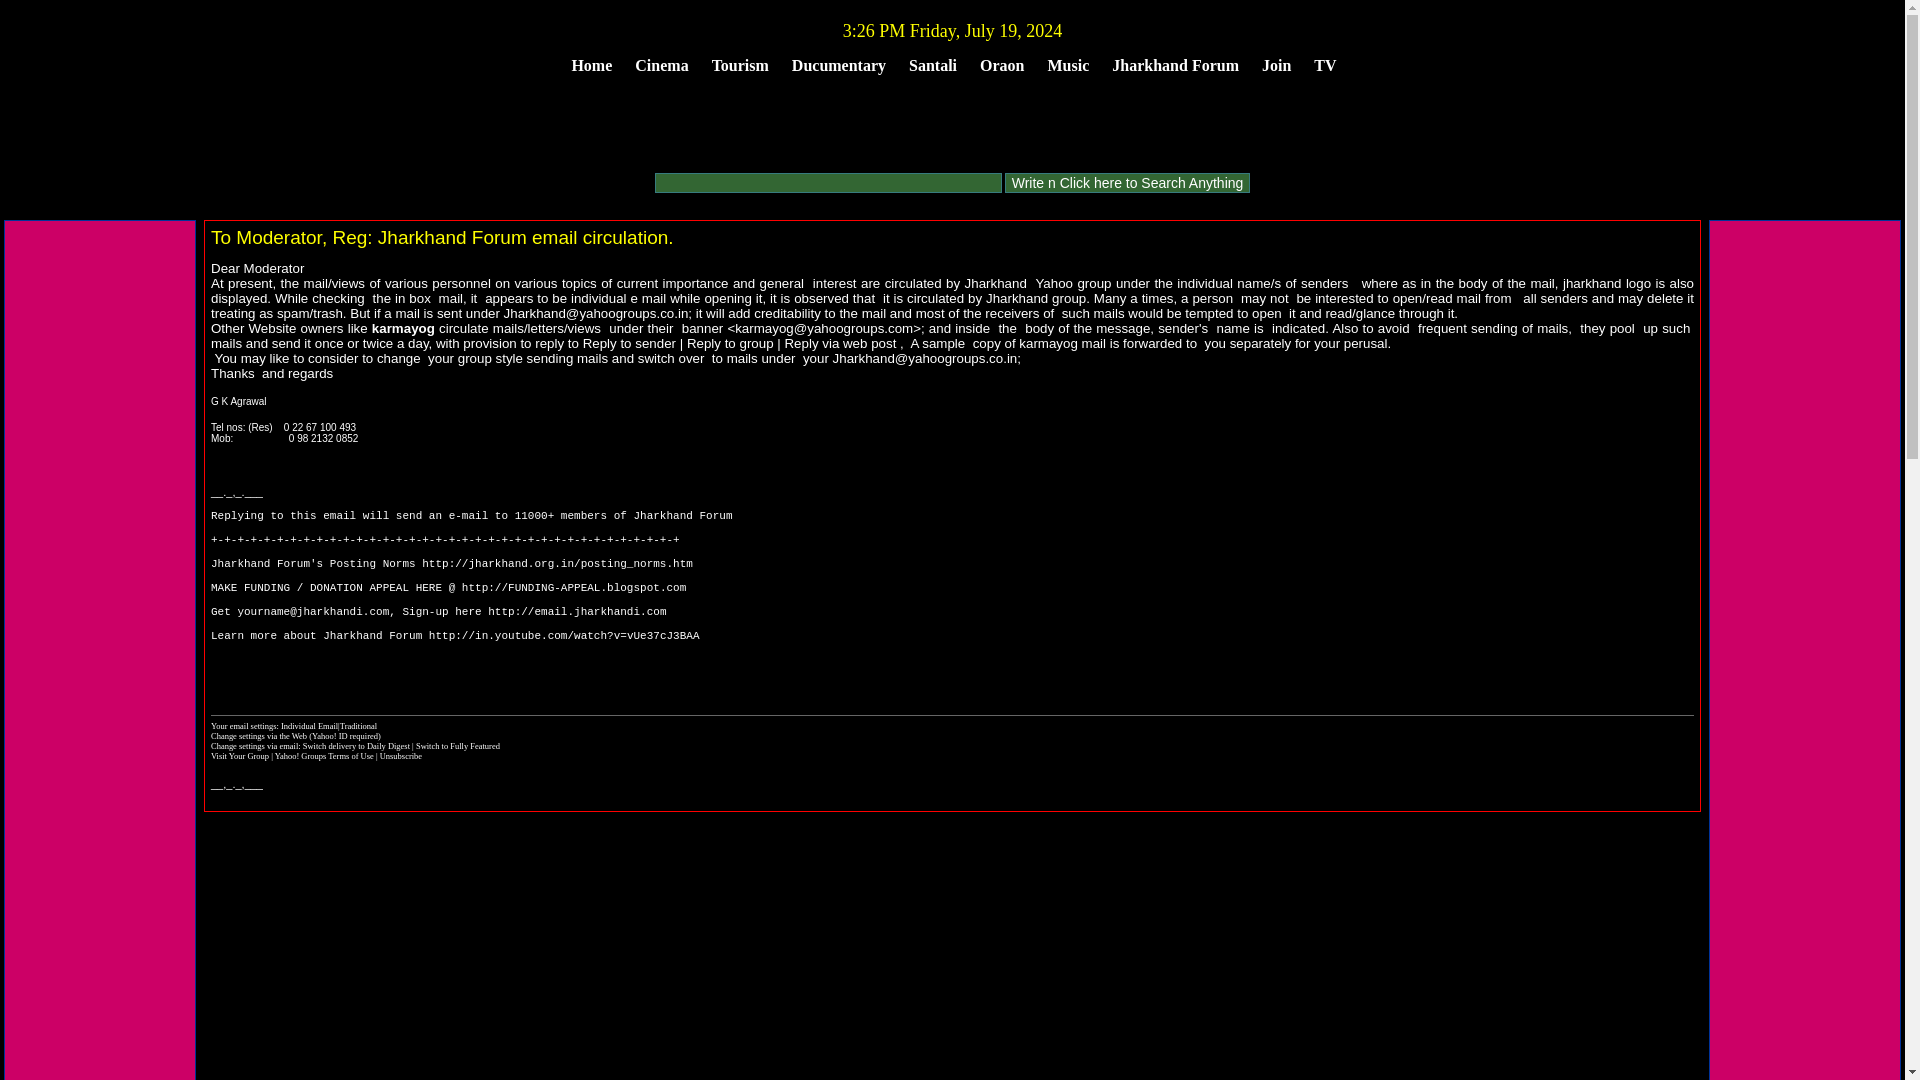 This screenshot has width=1920, height=1080. Describe the element at coordinates (661, 65) in the screenshot. I see `Cinema` at that location.